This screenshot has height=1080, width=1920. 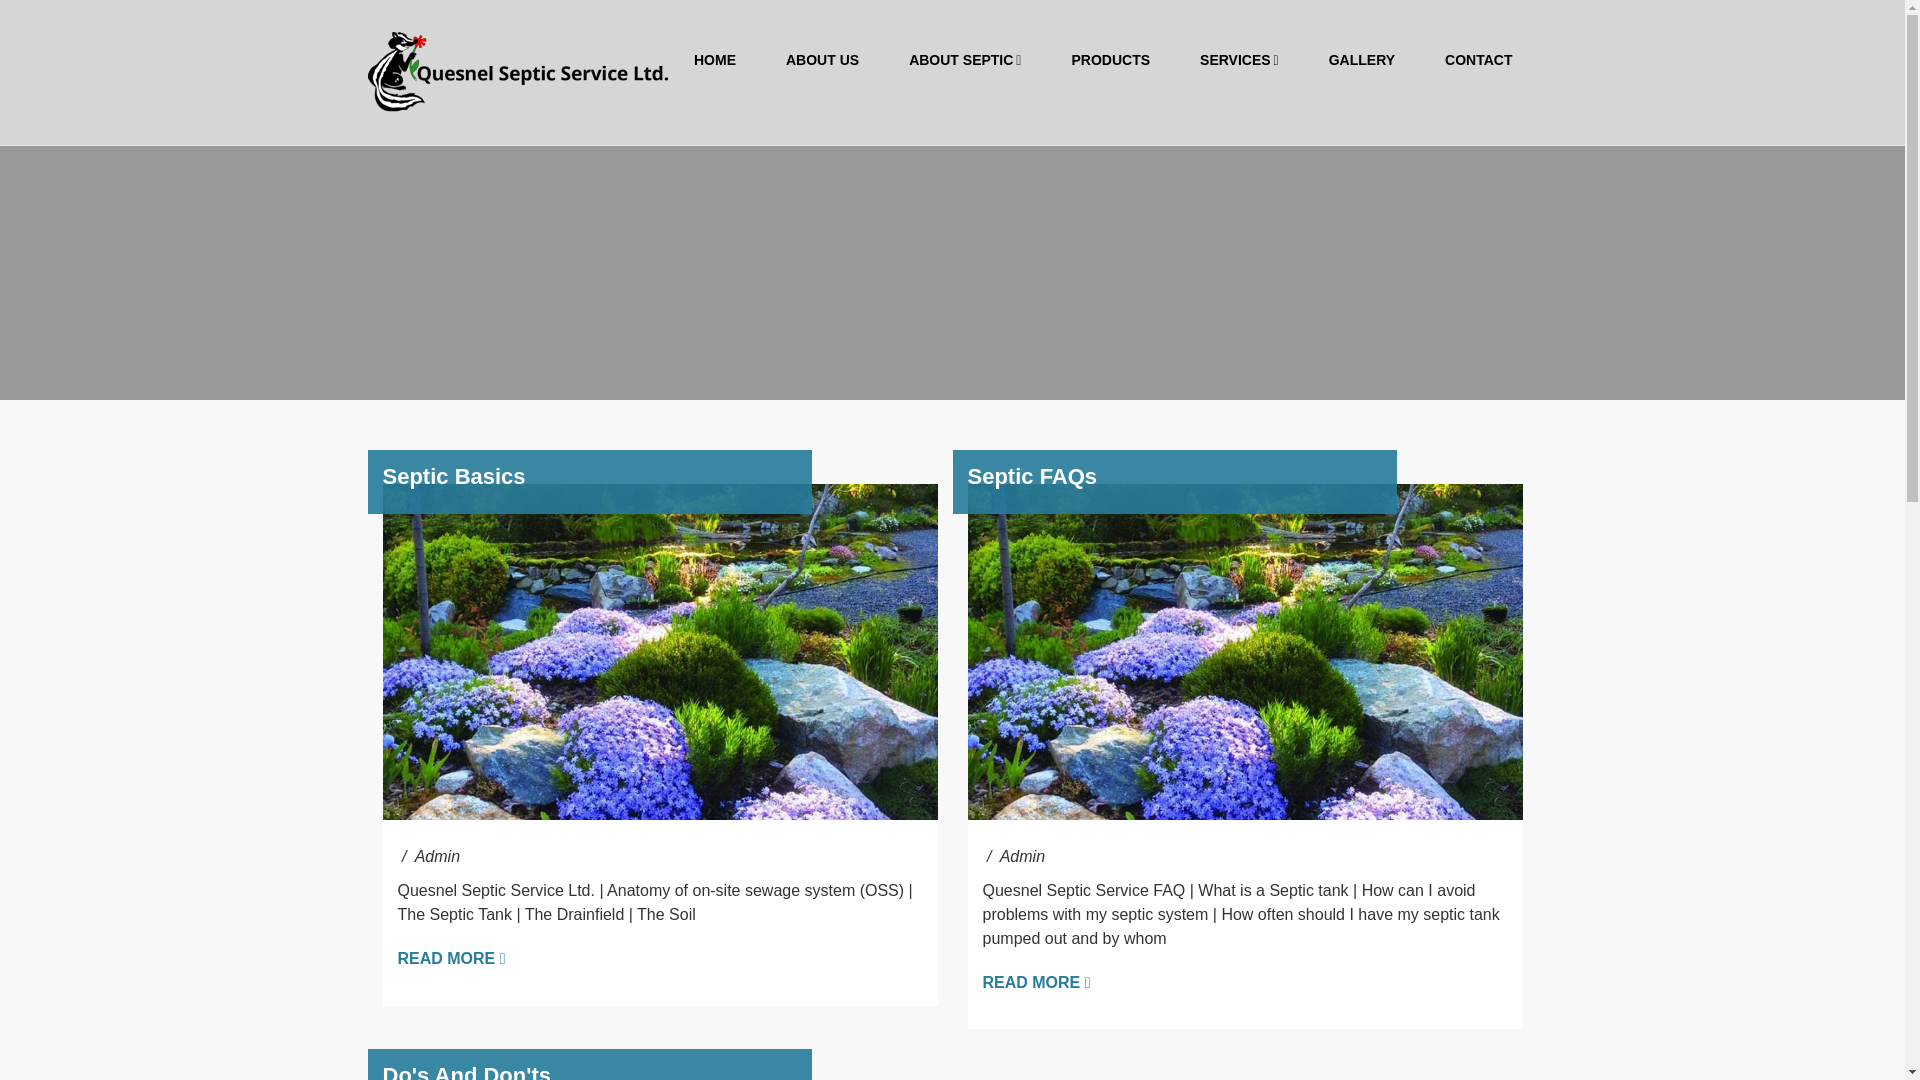 I want to click on Septic Basics, so click(x=453, y=476).